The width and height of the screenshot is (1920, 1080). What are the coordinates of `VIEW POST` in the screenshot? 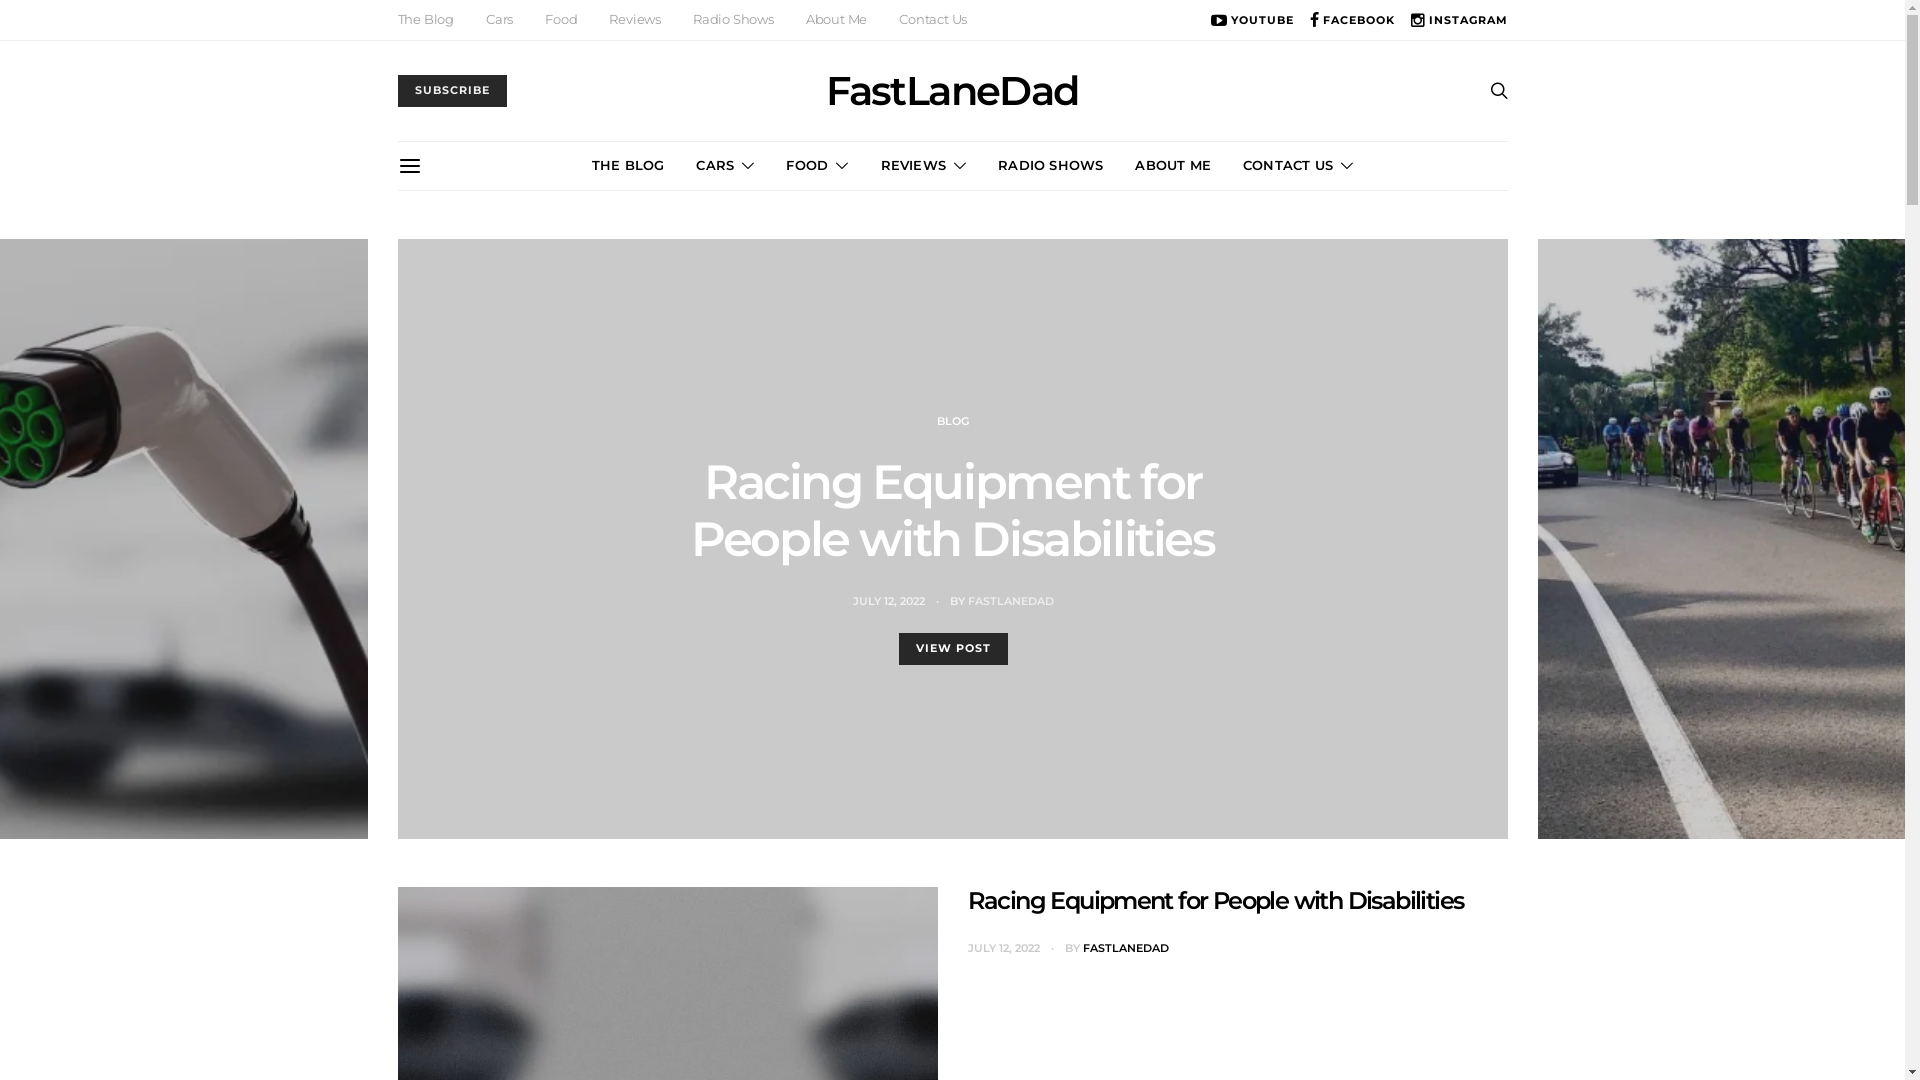 It's located at (952, 620).